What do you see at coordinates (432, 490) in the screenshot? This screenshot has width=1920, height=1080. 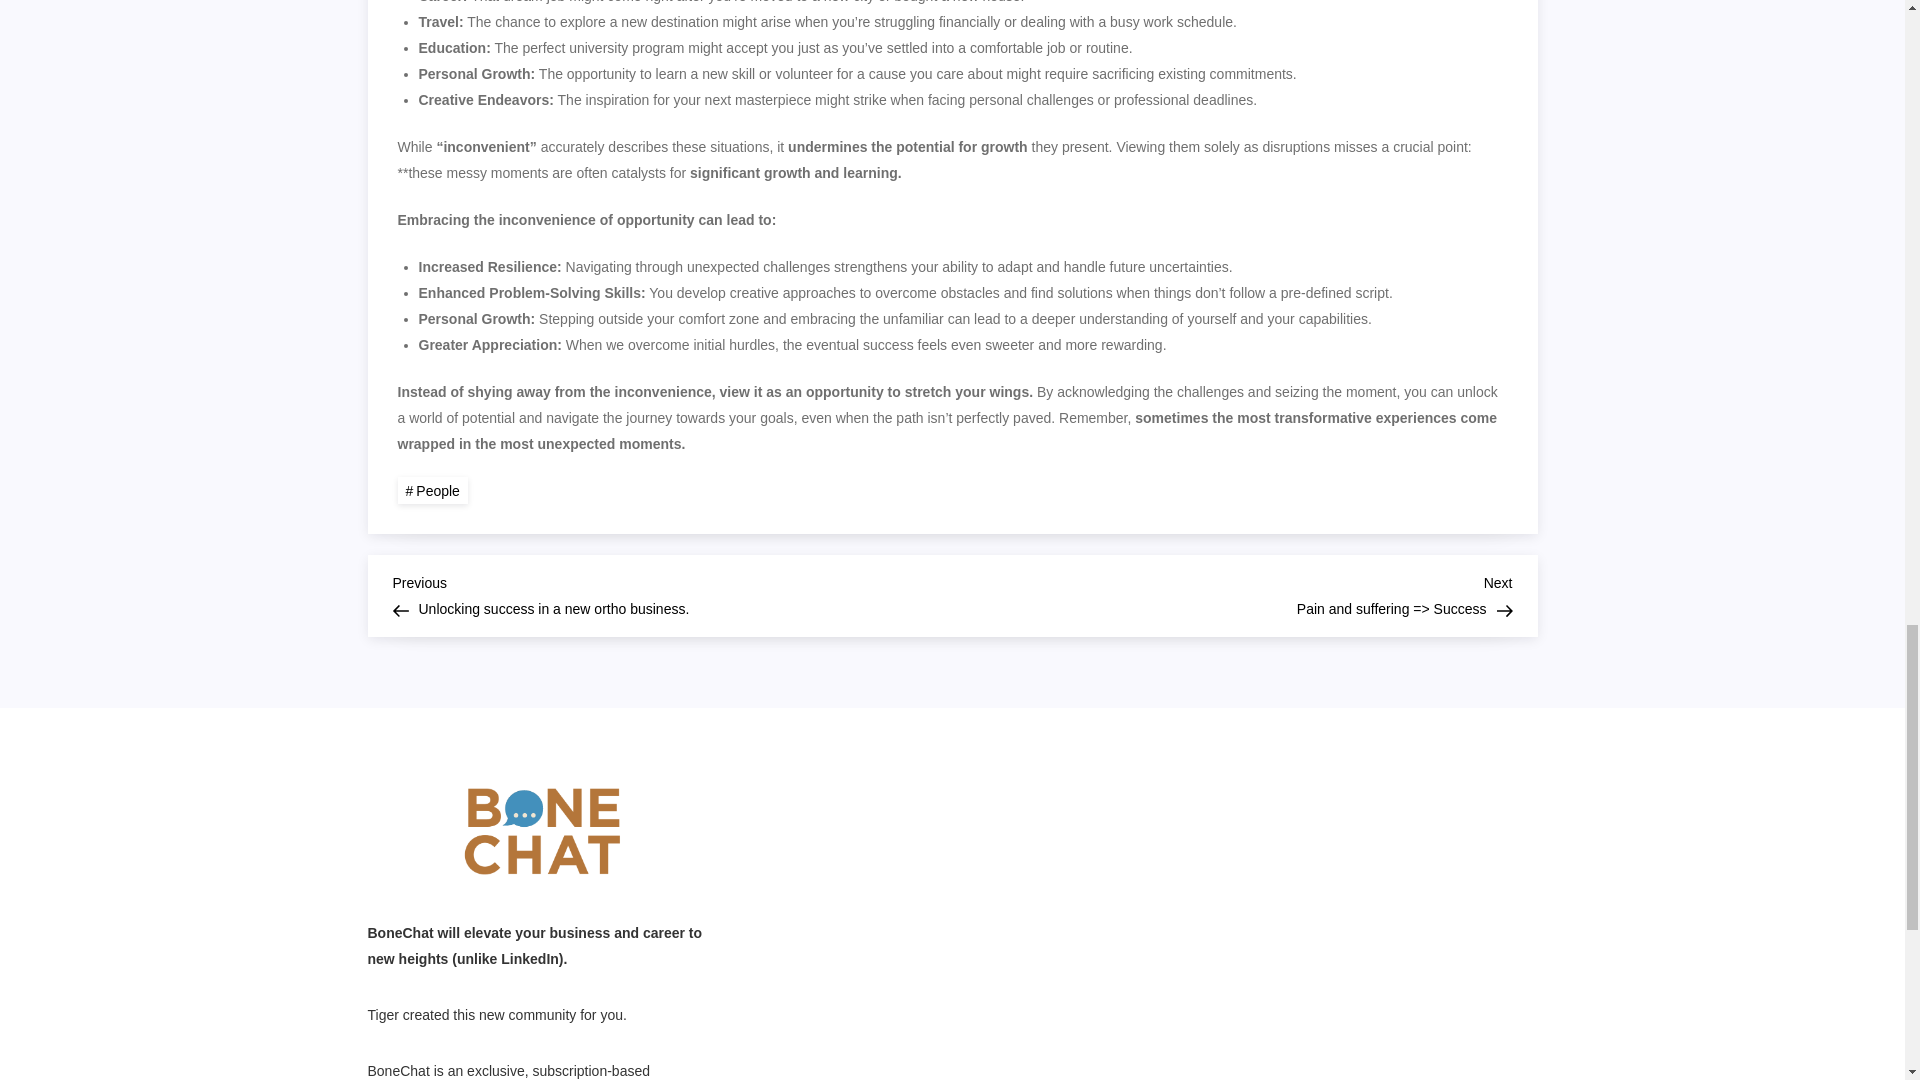 I see `People` at bounding box center [432, 490].